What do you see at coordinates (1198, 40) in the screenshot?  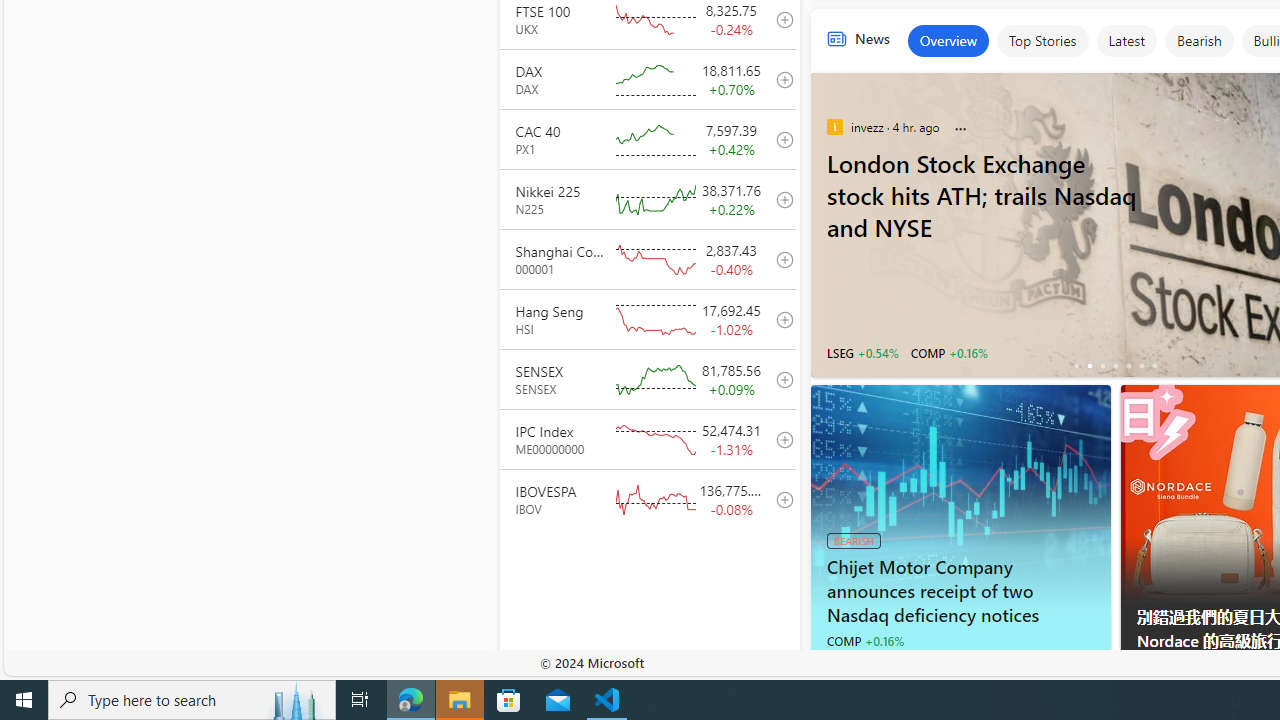 I see `Bearish` at bounding box center [1198, 40].